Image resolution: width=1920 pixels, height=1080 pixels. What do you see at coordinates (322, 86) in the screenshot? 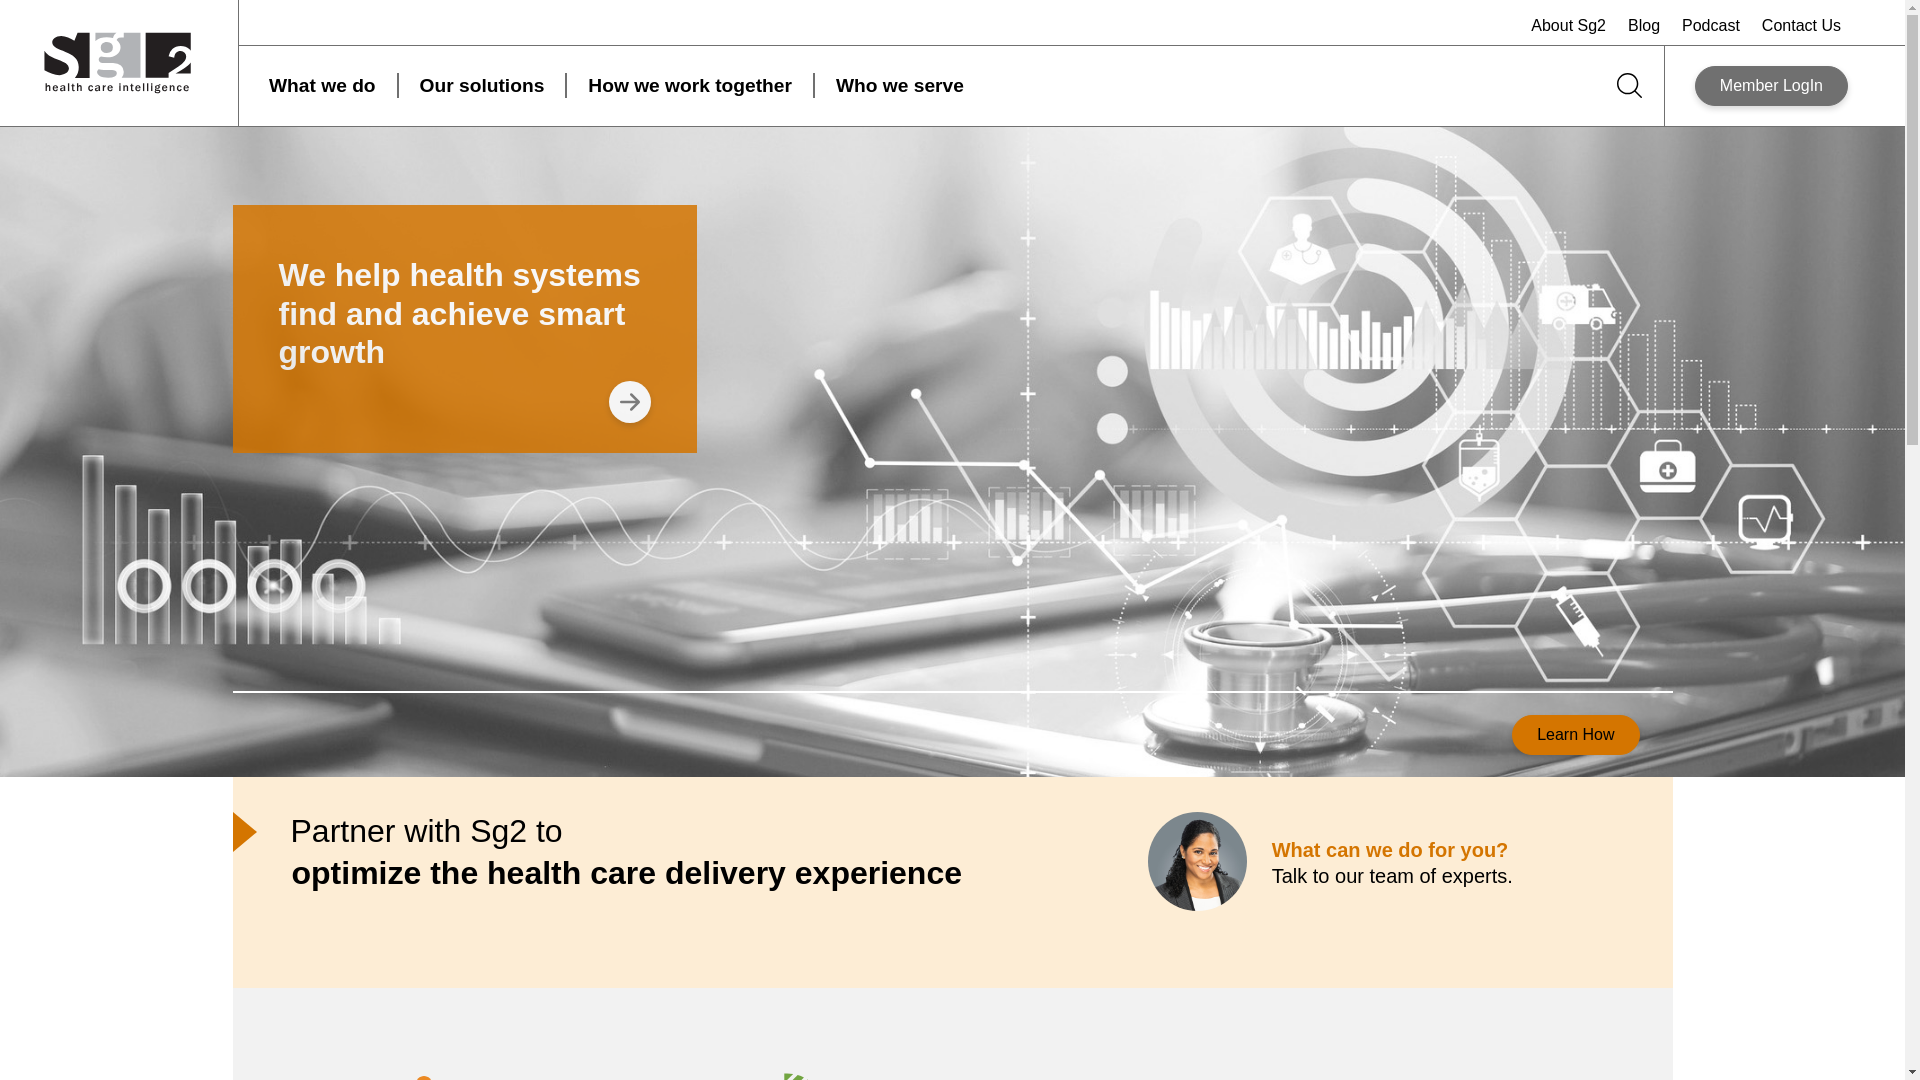
I see `What we do` at bounding box center [322, 86].